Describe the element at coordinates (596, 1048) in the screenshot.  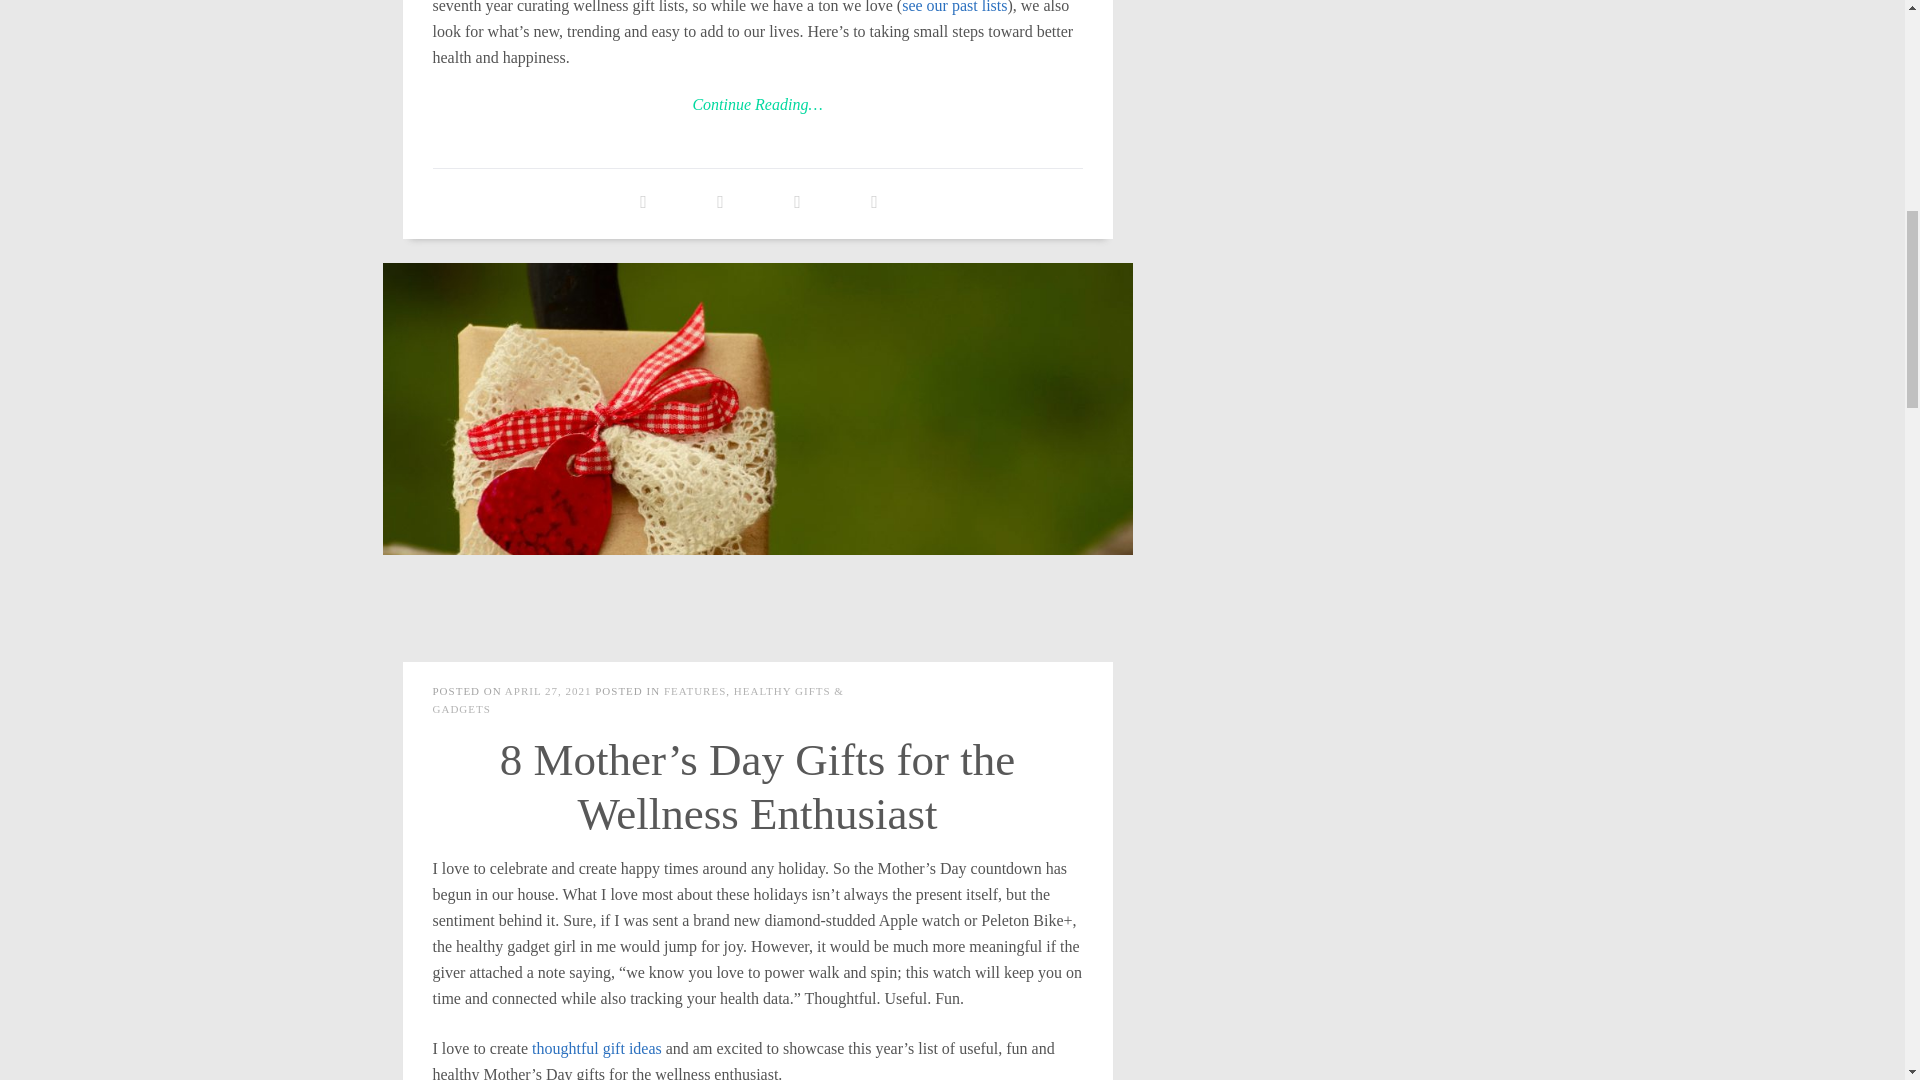
I see `thoughtful gift ideas` at that location.